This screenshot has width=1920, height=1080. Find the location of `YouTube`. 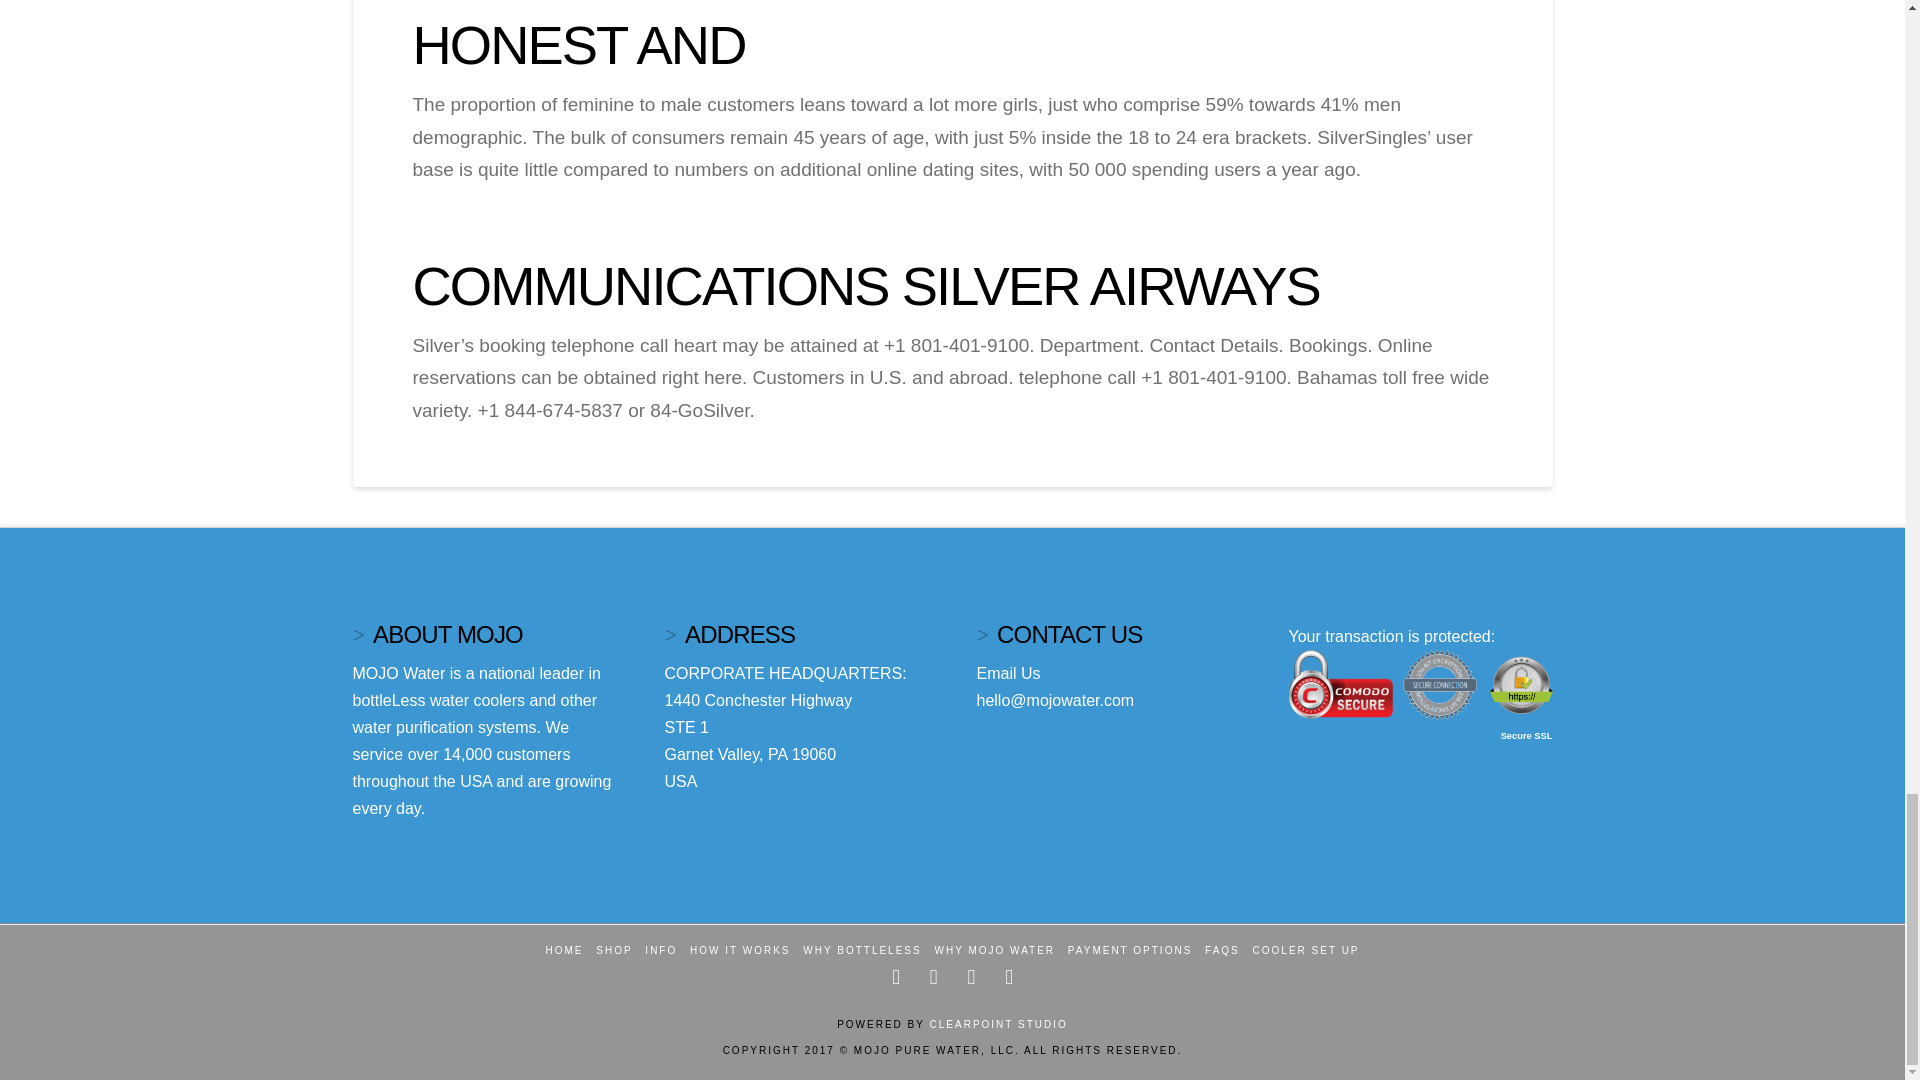

YouTube is located at coordinates (1008, 977).